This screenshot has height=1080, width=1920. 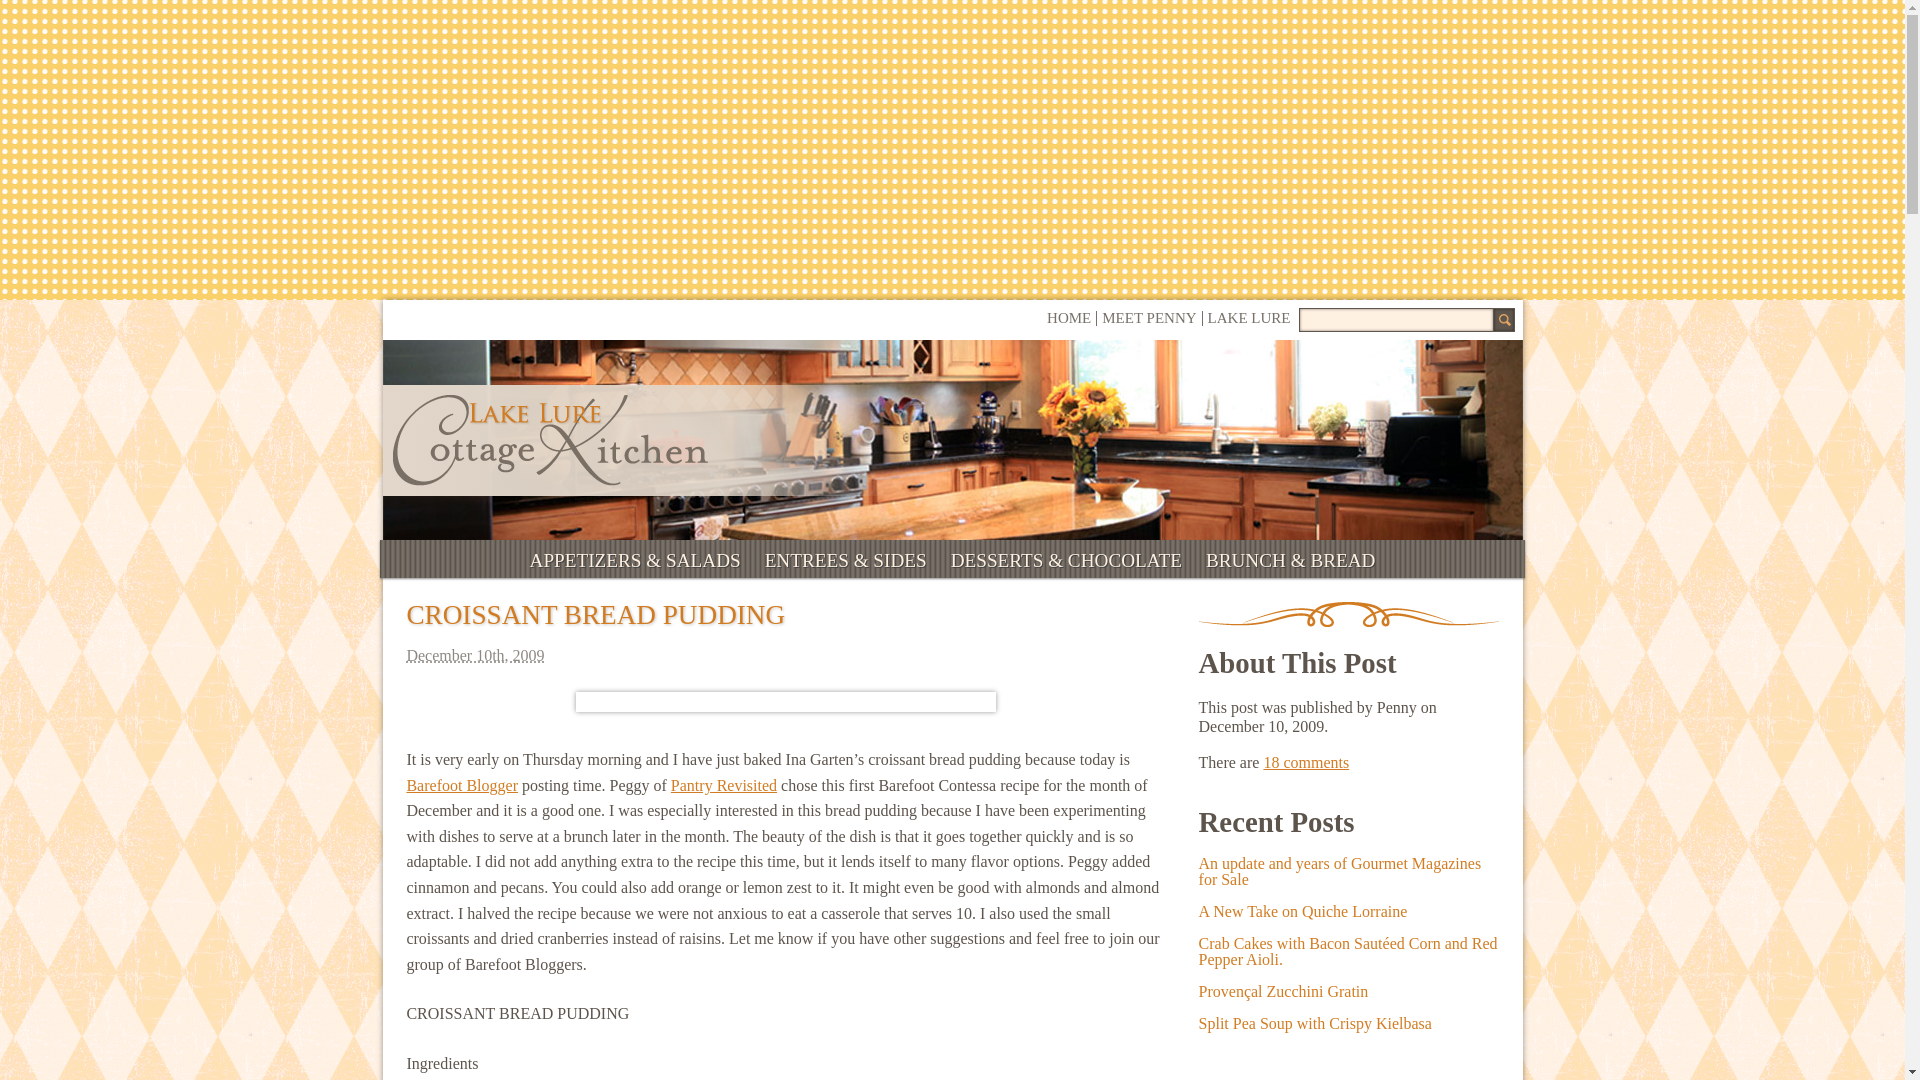 I want to click on Barefoot Blogger, so click(x=462, y=784).